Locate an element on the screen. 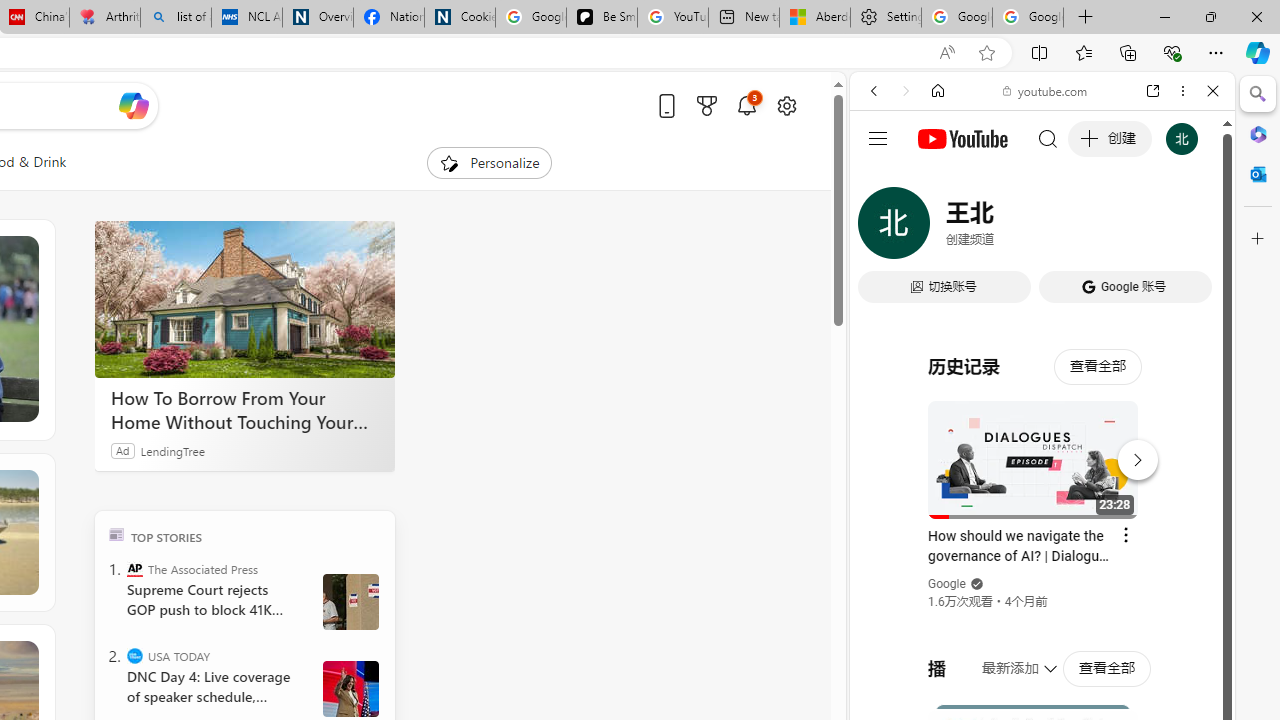 This screenshot has width=1280, height=720. New Tab is located at coordinates (1086, 18).